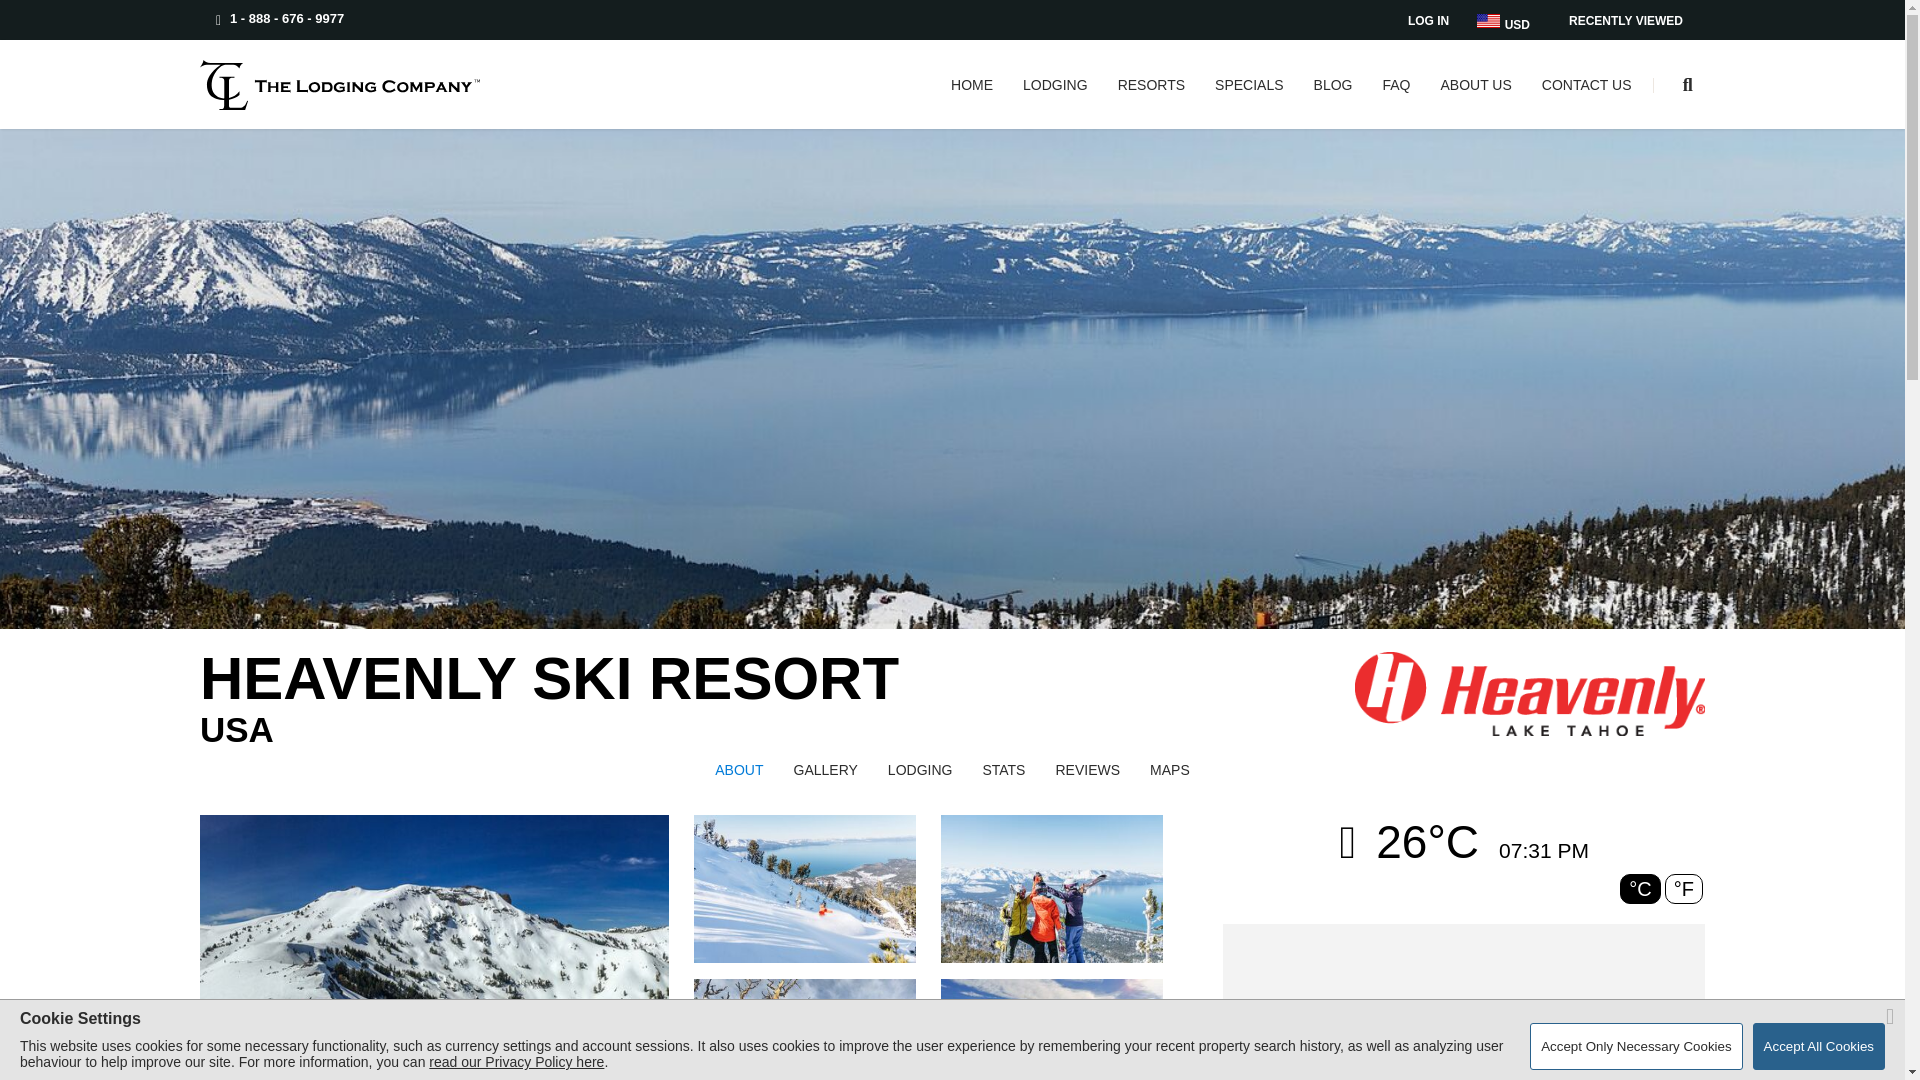  I want to click on ABOUT, so click(738, 770).